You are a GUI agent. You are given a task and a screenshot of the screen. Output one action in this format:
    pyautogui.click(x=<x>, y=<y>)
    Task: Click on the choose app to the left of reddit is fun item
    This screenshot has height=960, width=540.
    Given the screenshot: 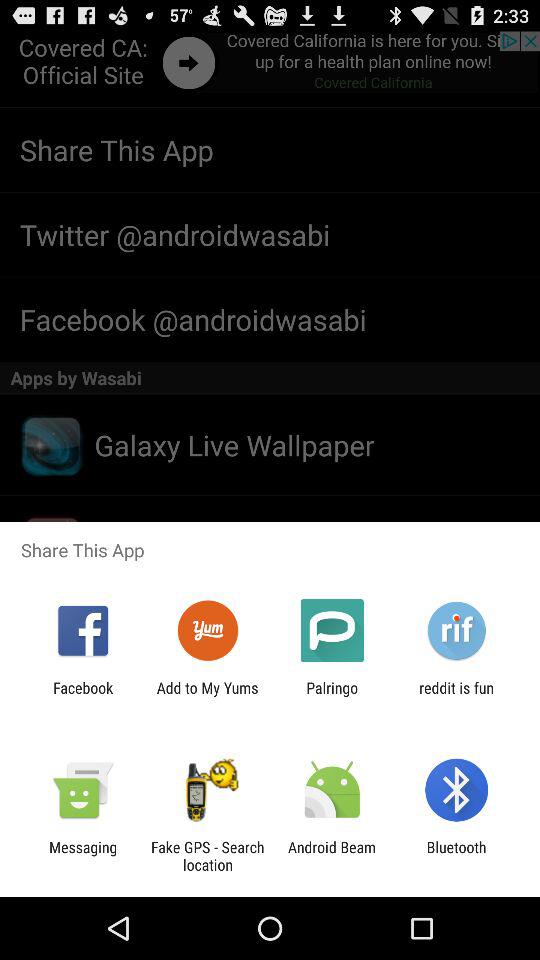 What is the action you would take?
    pyautogui.click(x=332, y=696)
    